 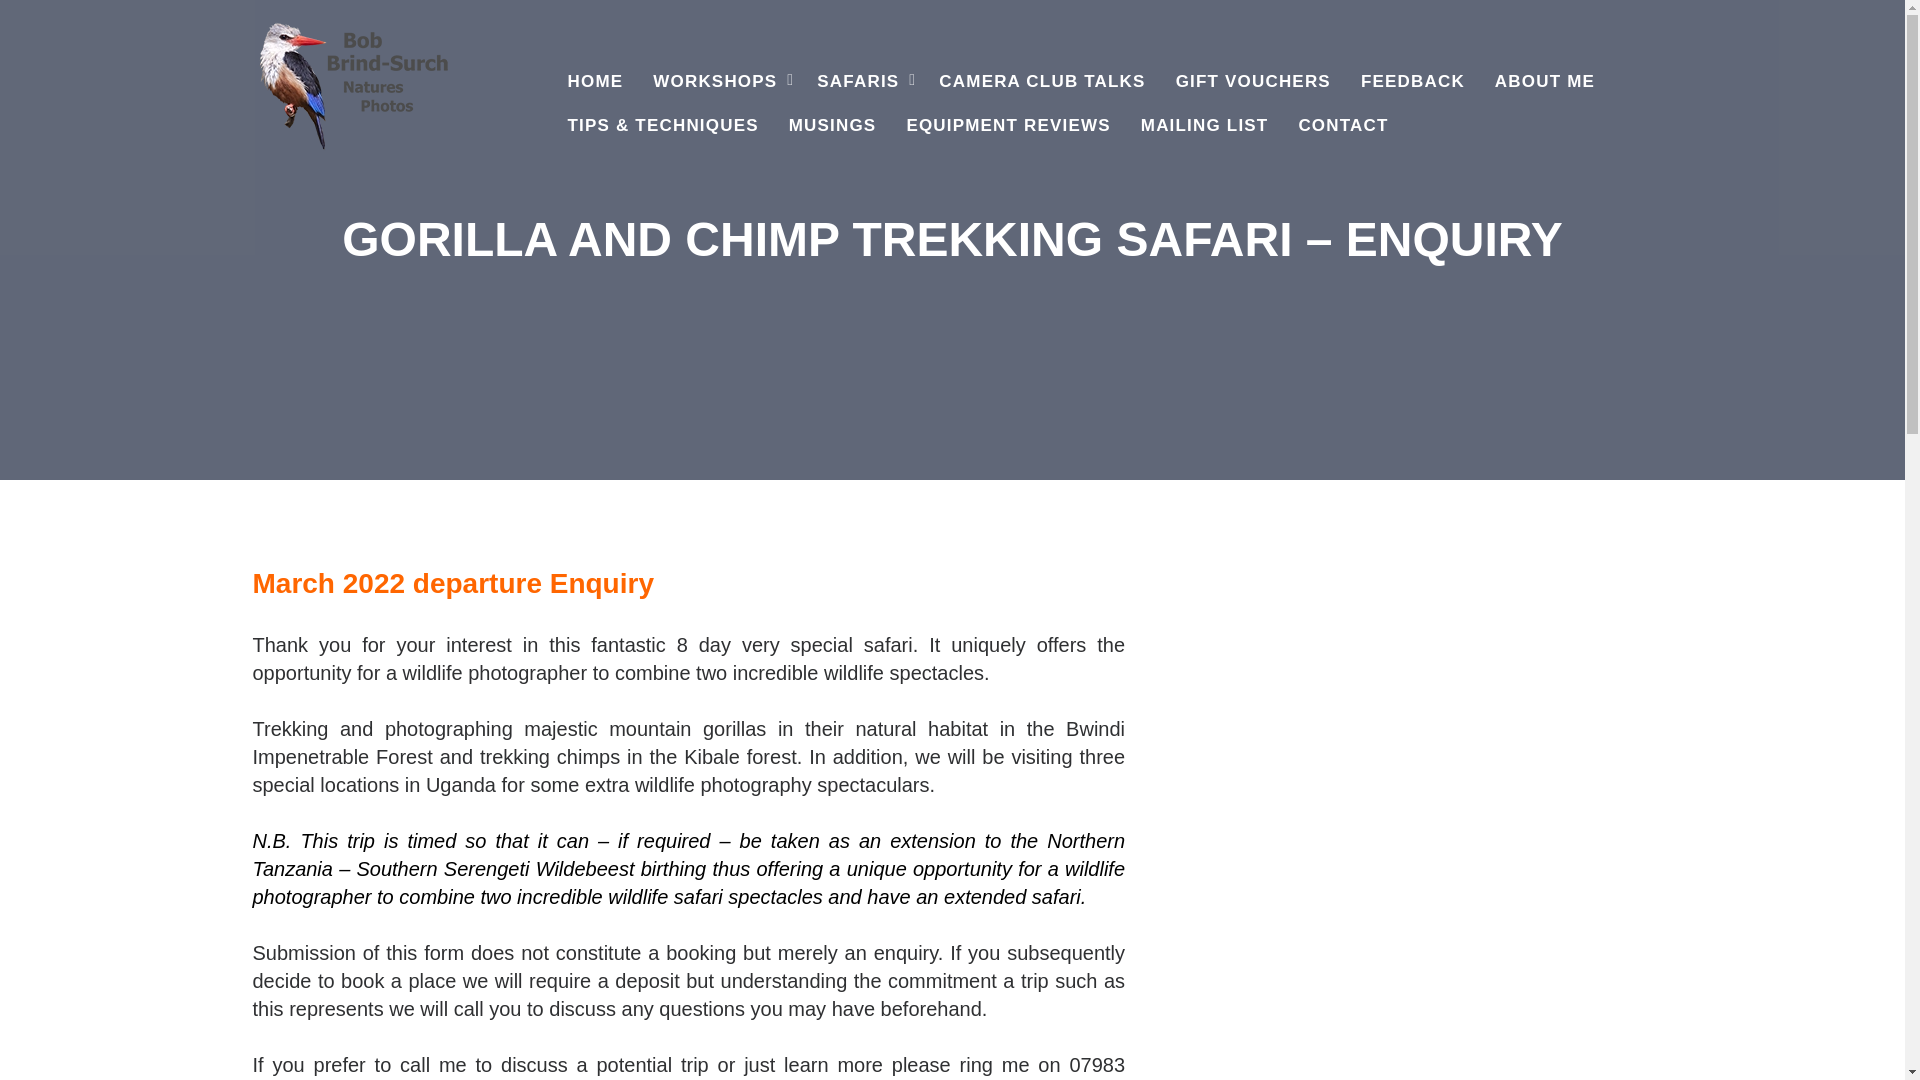 What do you see at coordinates (832, 125) in the screenshot?
I see `MUSINGS` at bounding box center [832, 125].